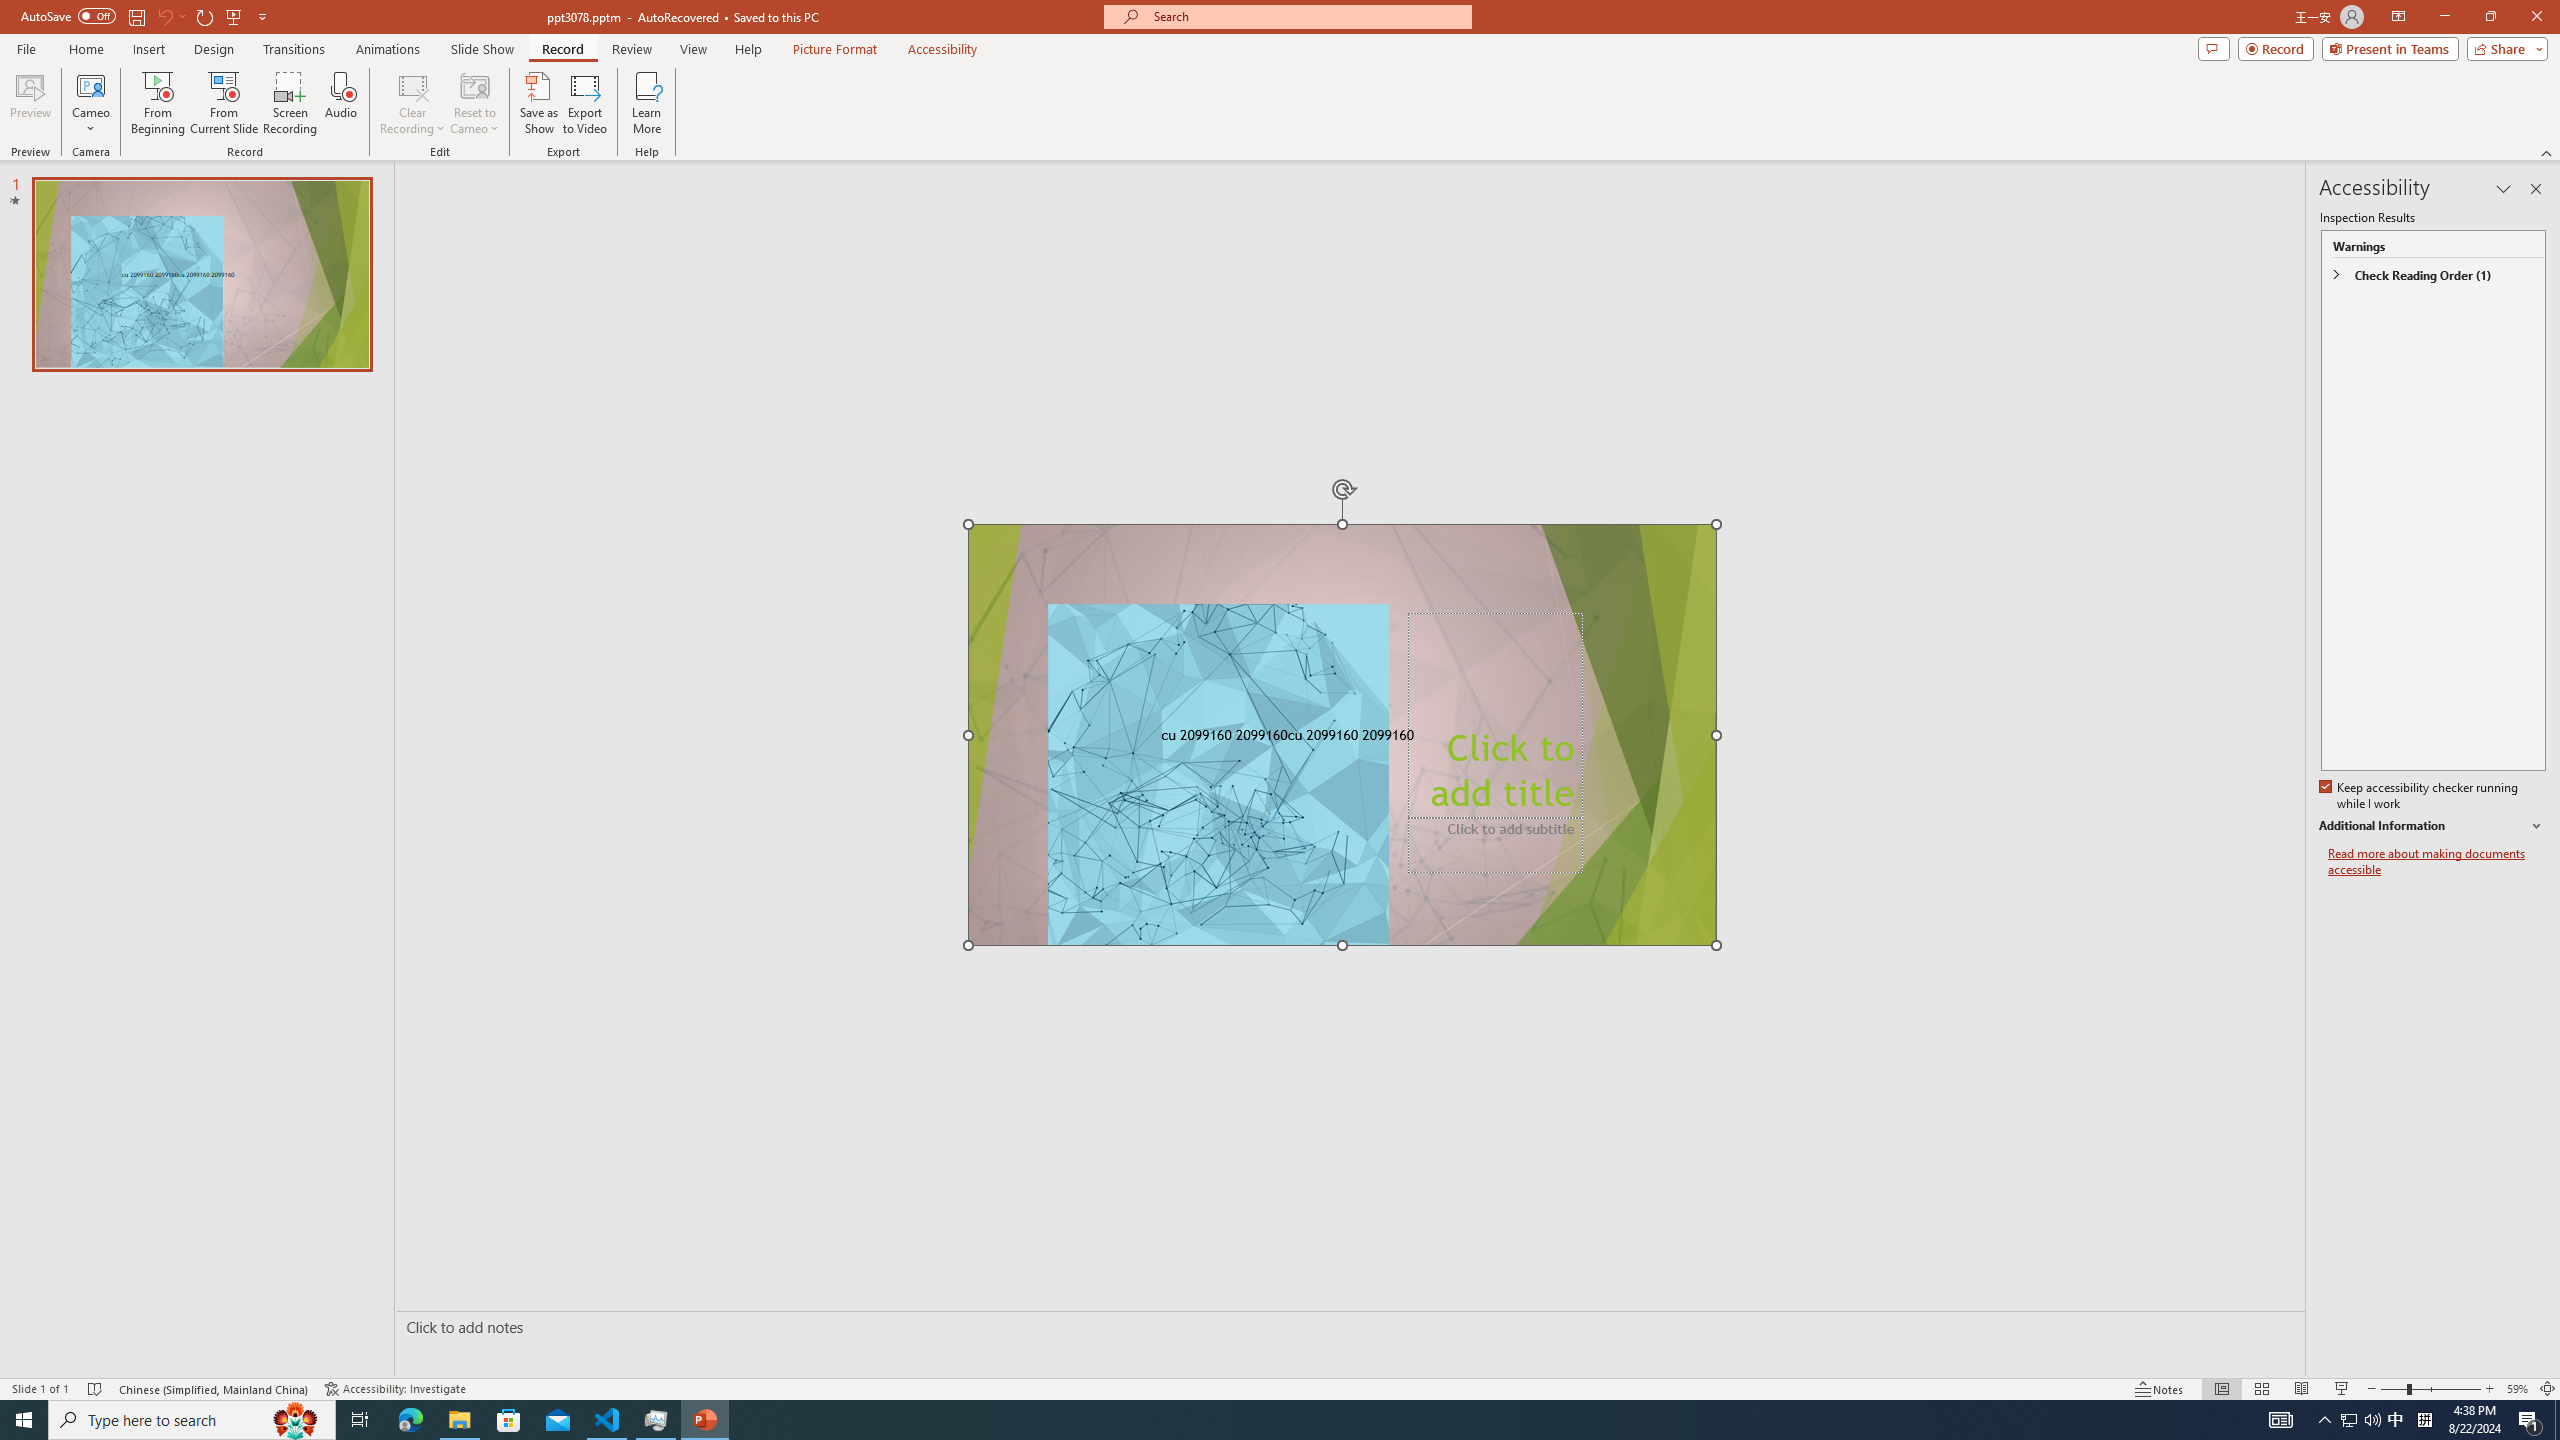 The height and width of the screenshot is (1440, 2560). Describe the element at coordinates (2433, 826) in the screenshot. I see `Additional Information` at that location.